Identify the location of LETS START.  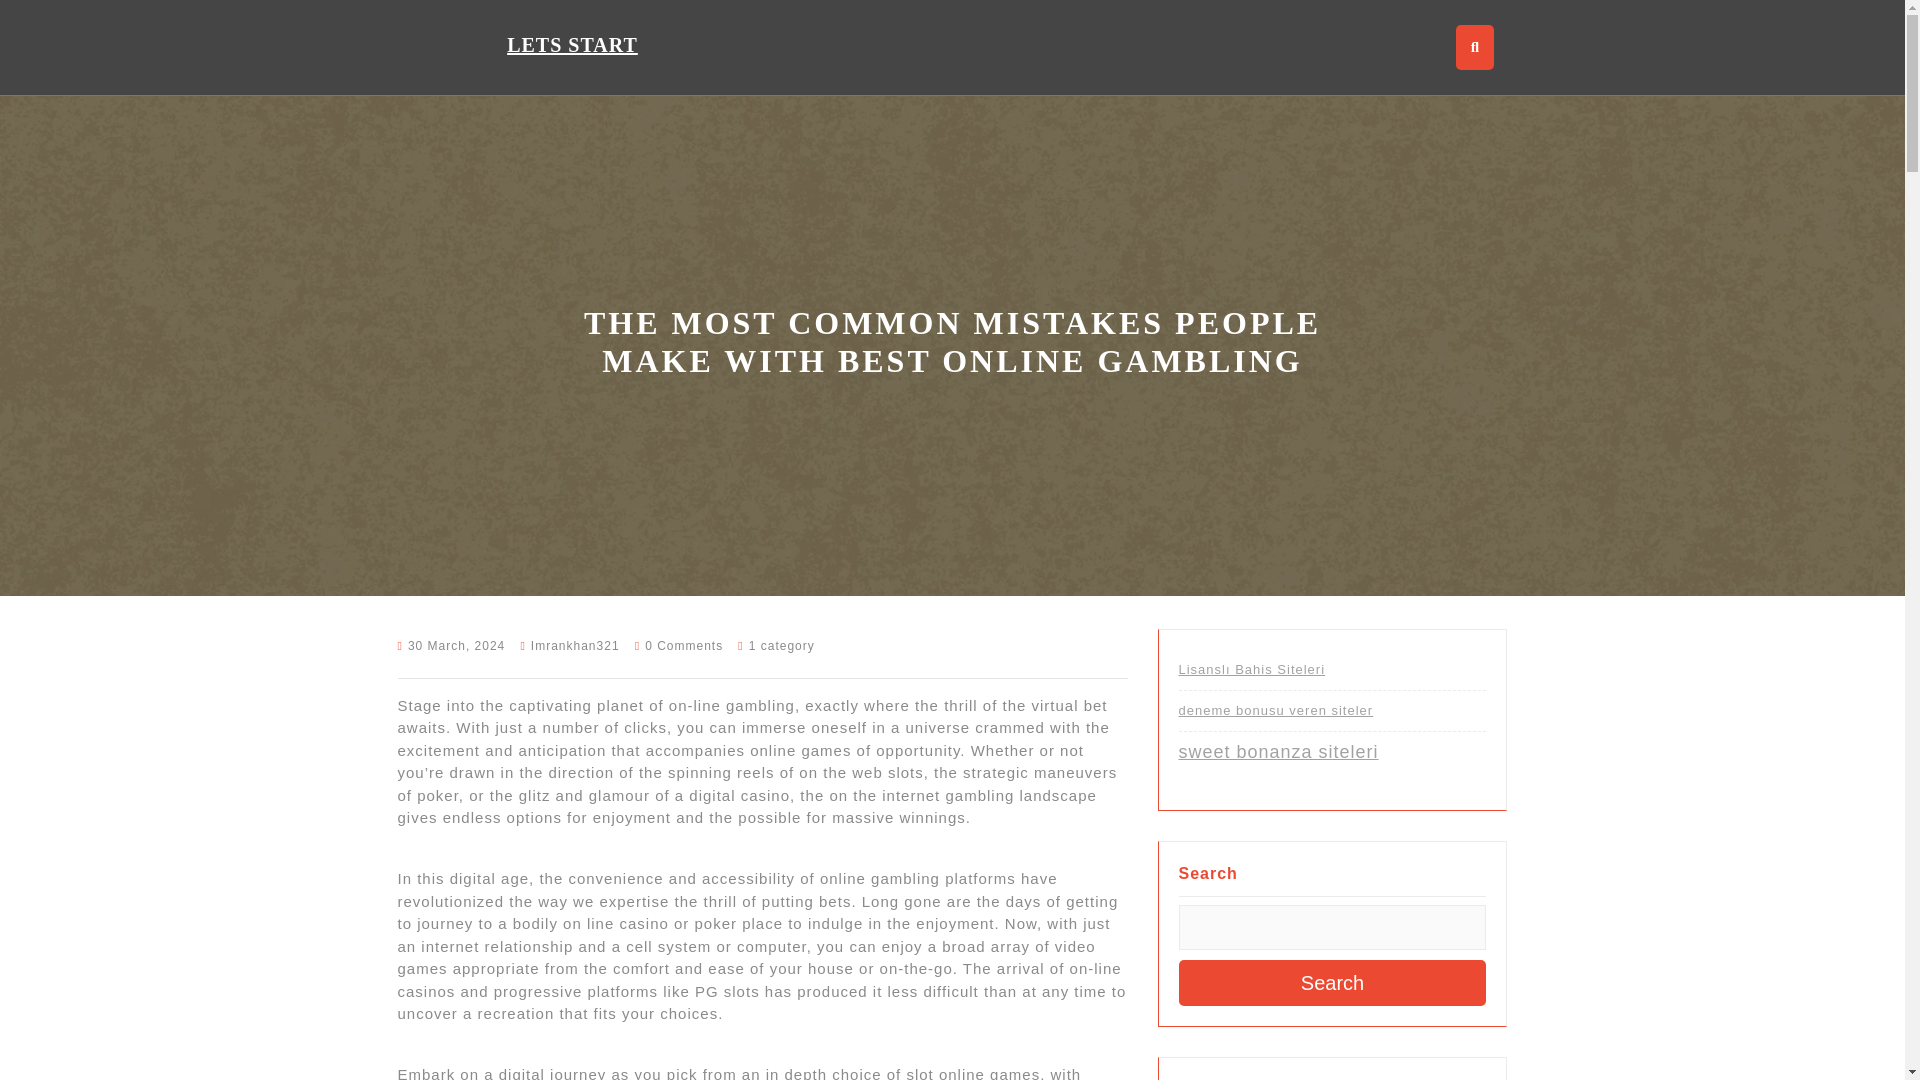
(572, 44).